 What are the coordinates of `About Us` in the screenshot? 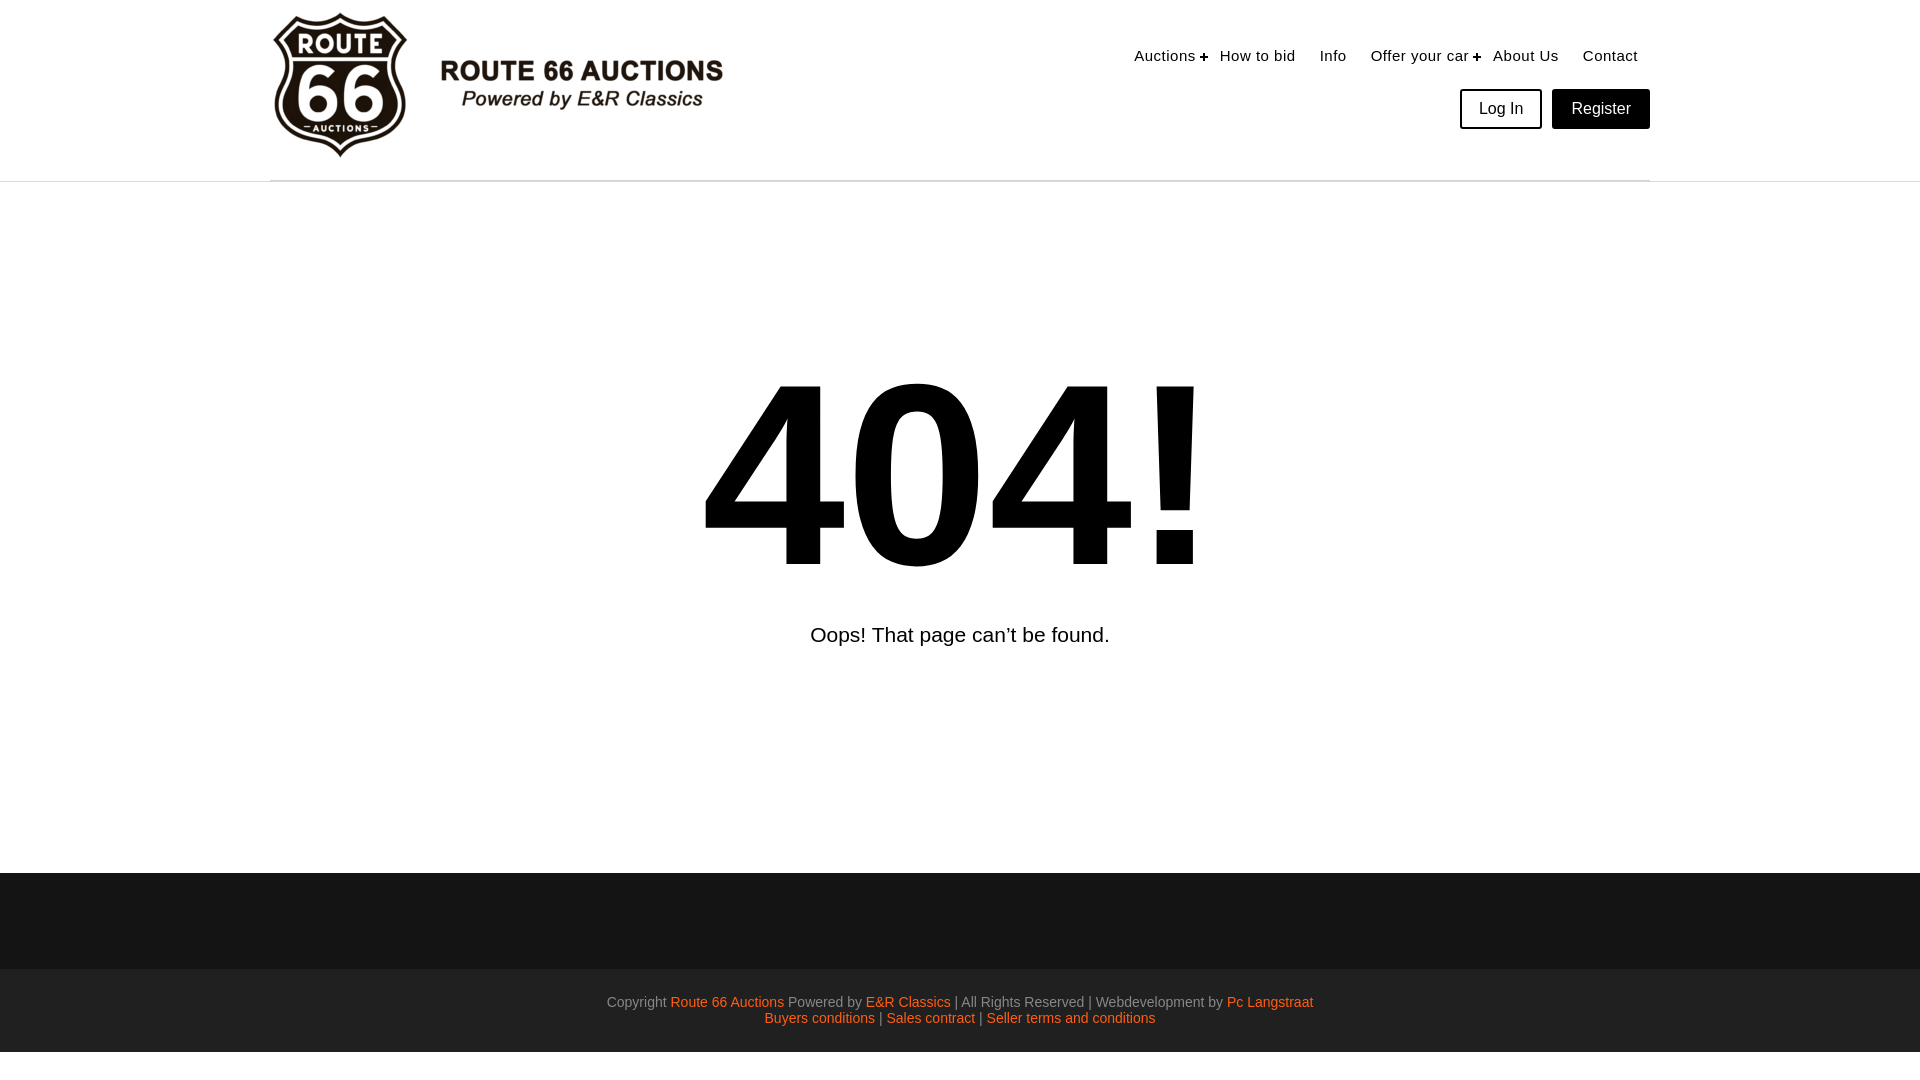 It's located at (1525, 54).